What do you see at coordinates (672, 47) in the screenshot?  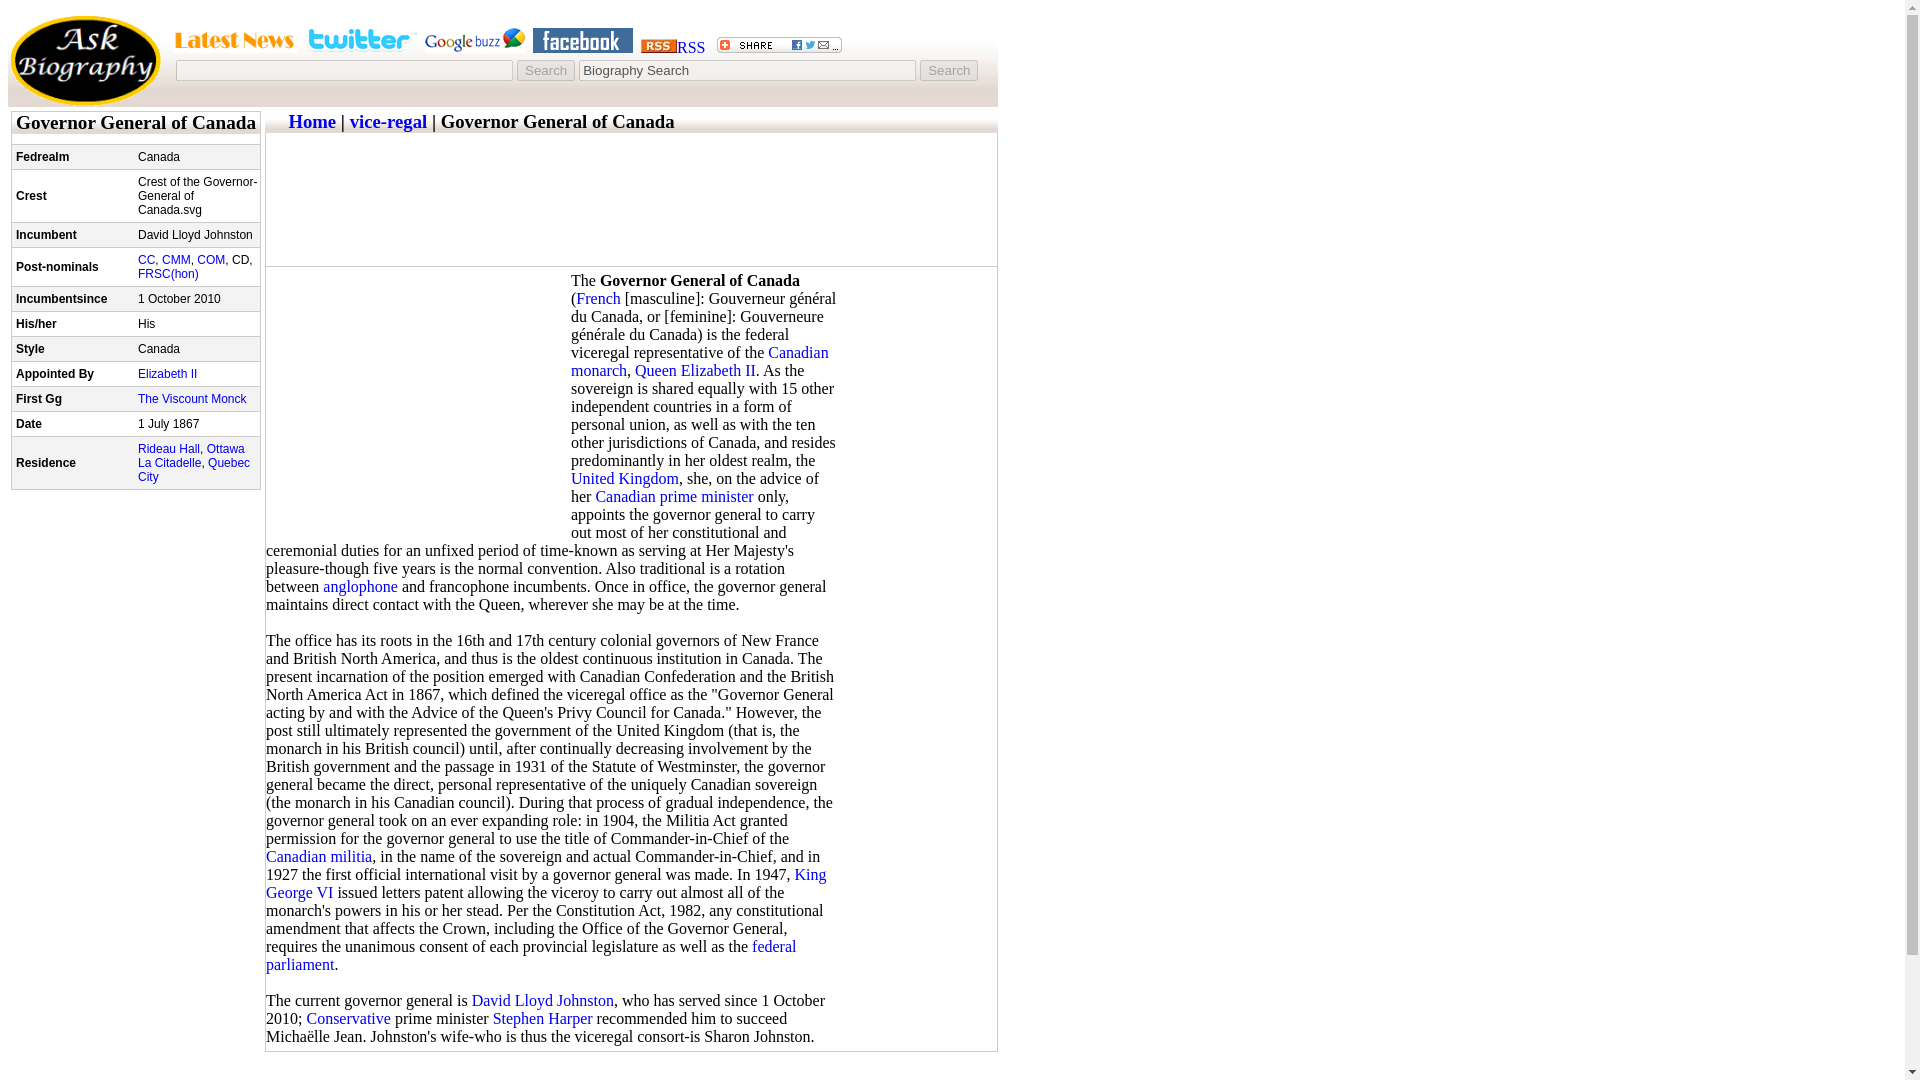 I see `RSS` at bounding box center [672, 47].